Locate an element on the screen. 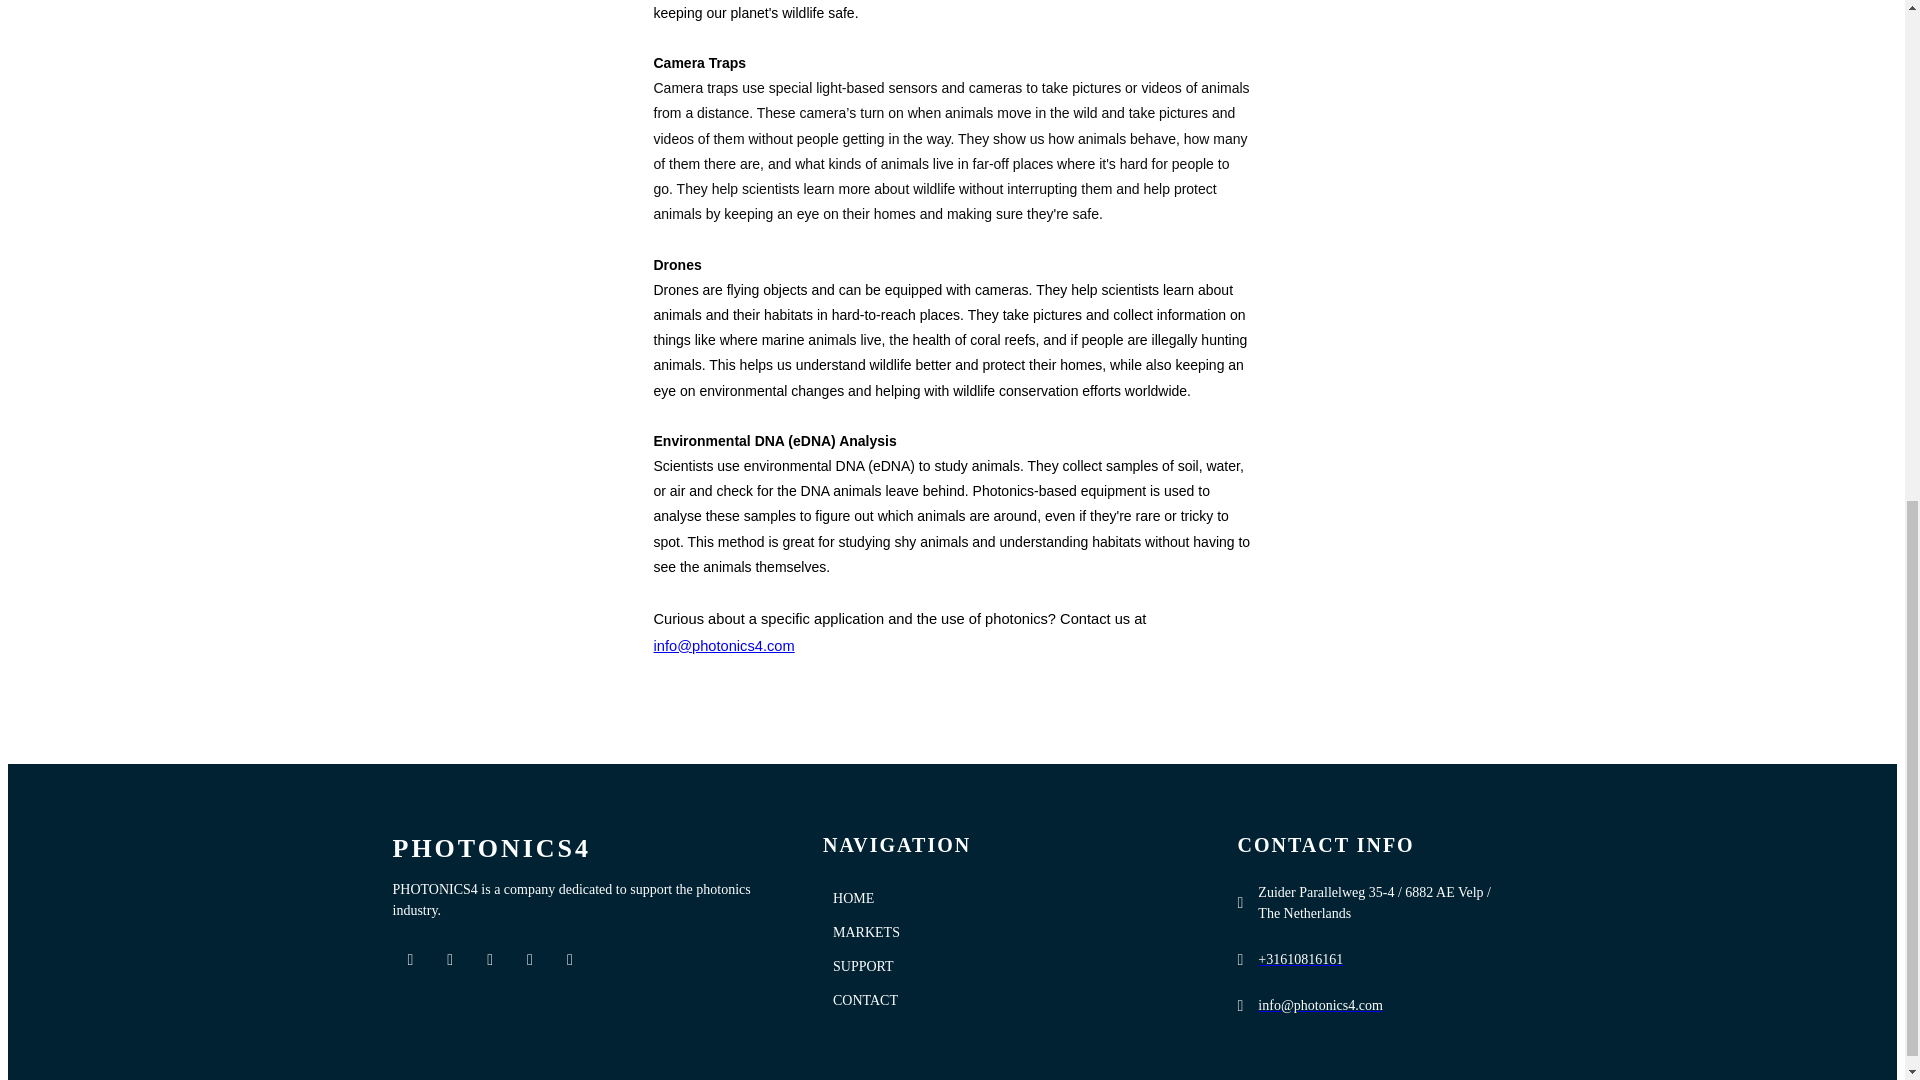 Image resolution: width=1920 pixels, height=1080 pixels. CONTACT is located at coordinates (1004, 1000).